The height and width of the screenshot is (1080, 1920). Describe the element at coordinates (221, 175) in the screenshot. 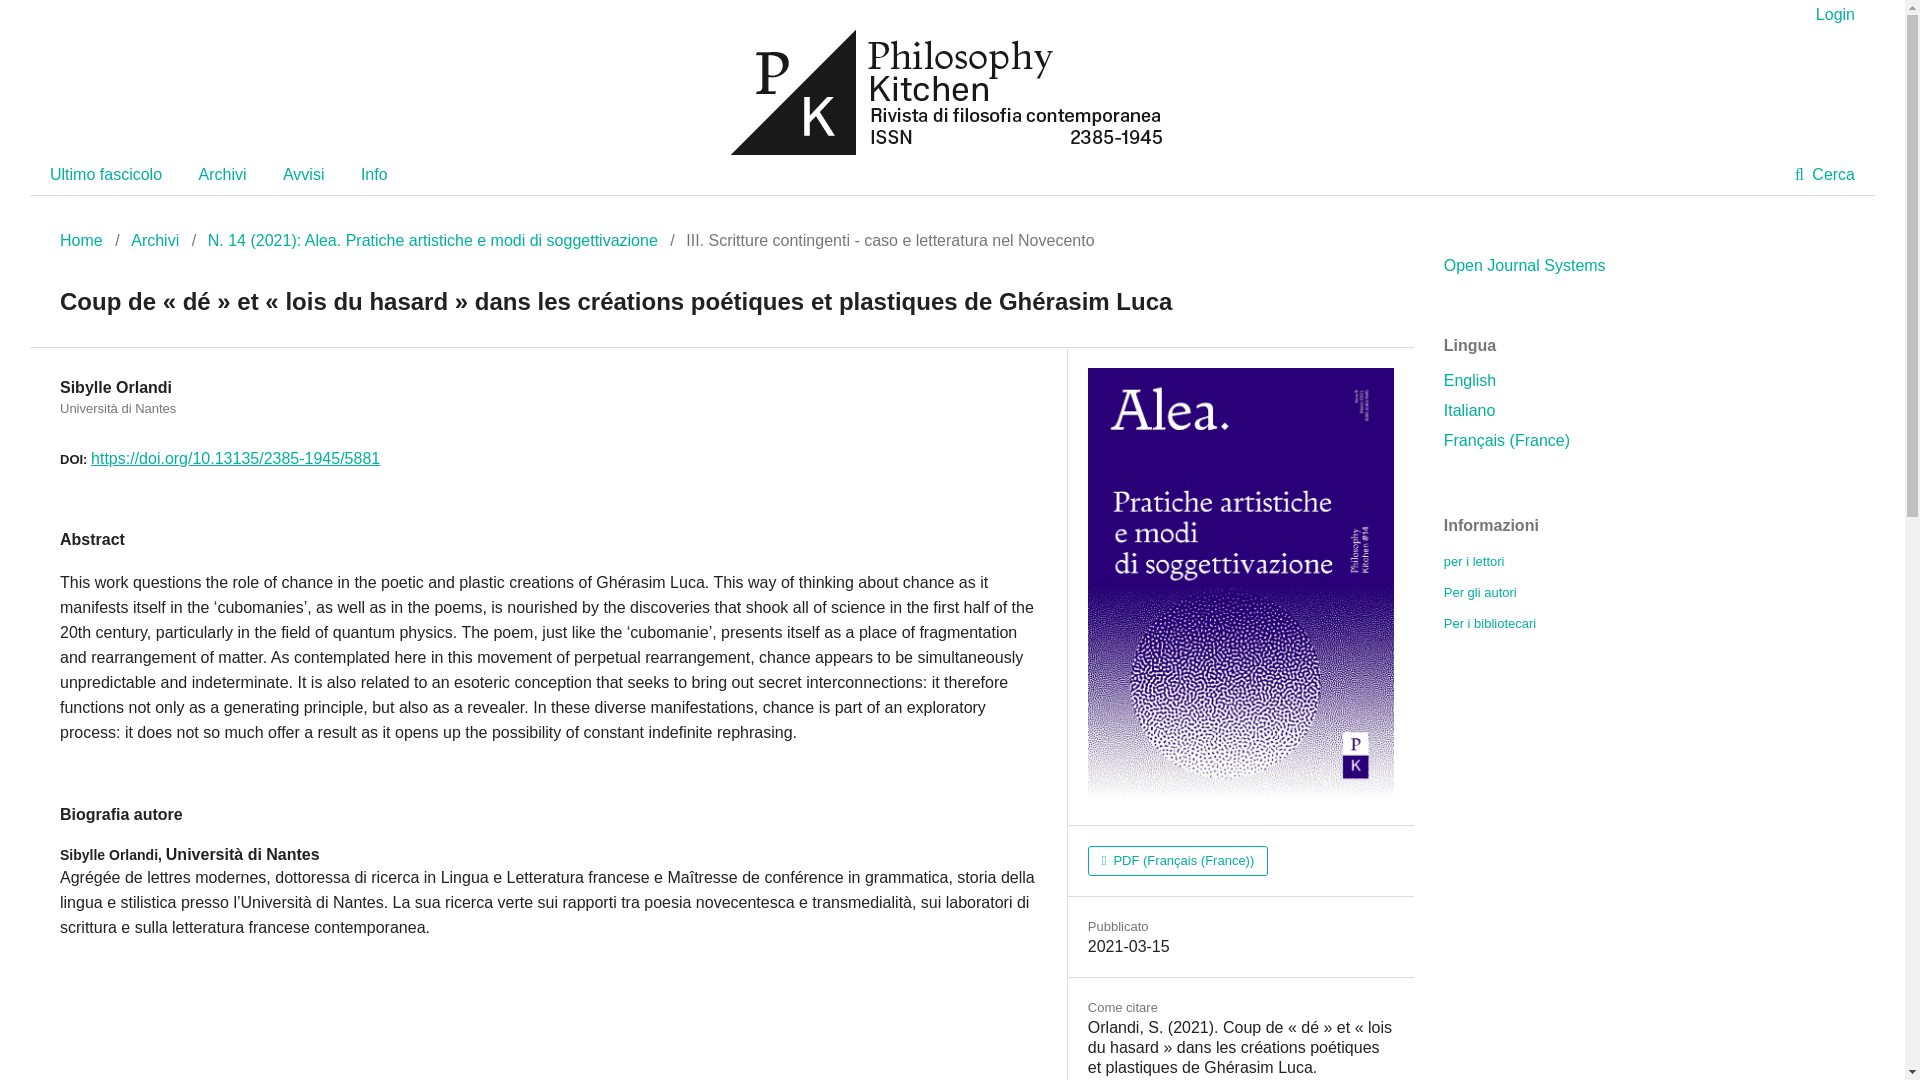

I see `Archivi` at that location.